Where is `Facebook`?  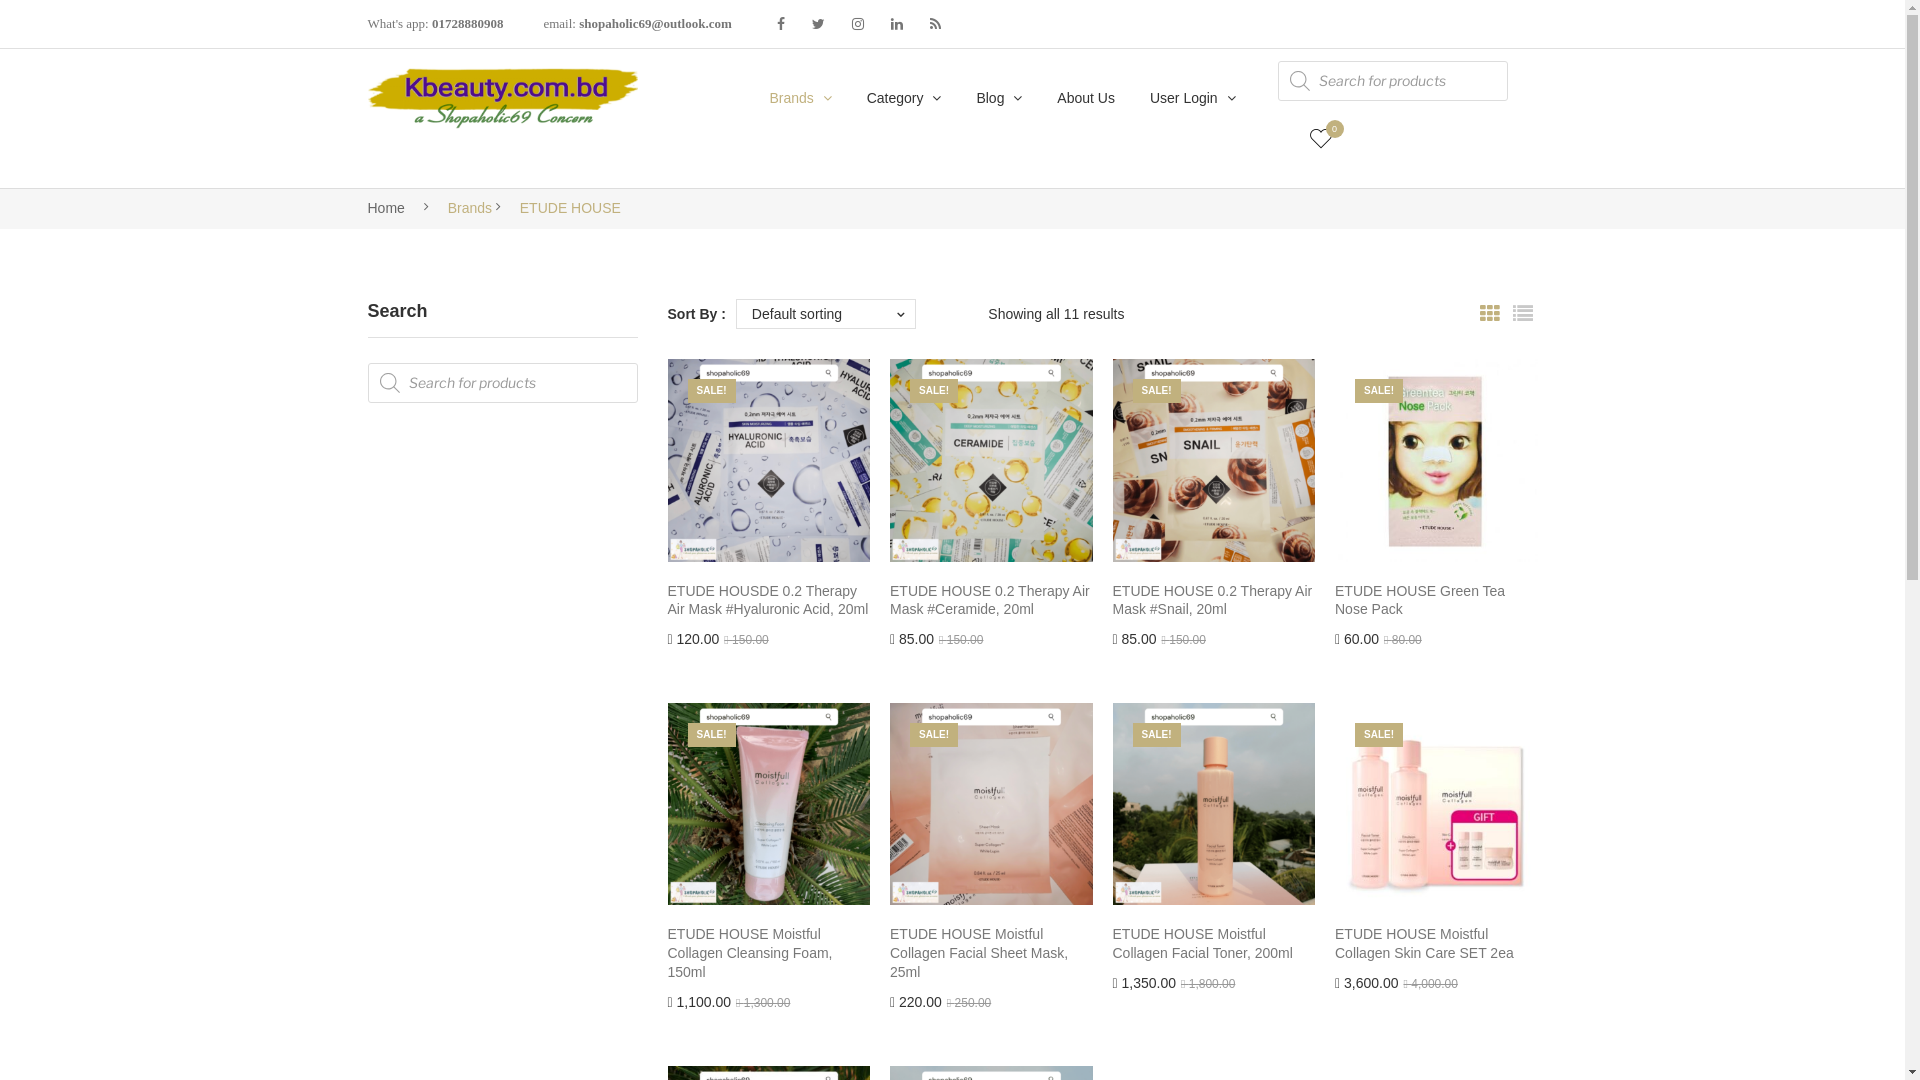 Facebook is located at coordinates (781, 24).